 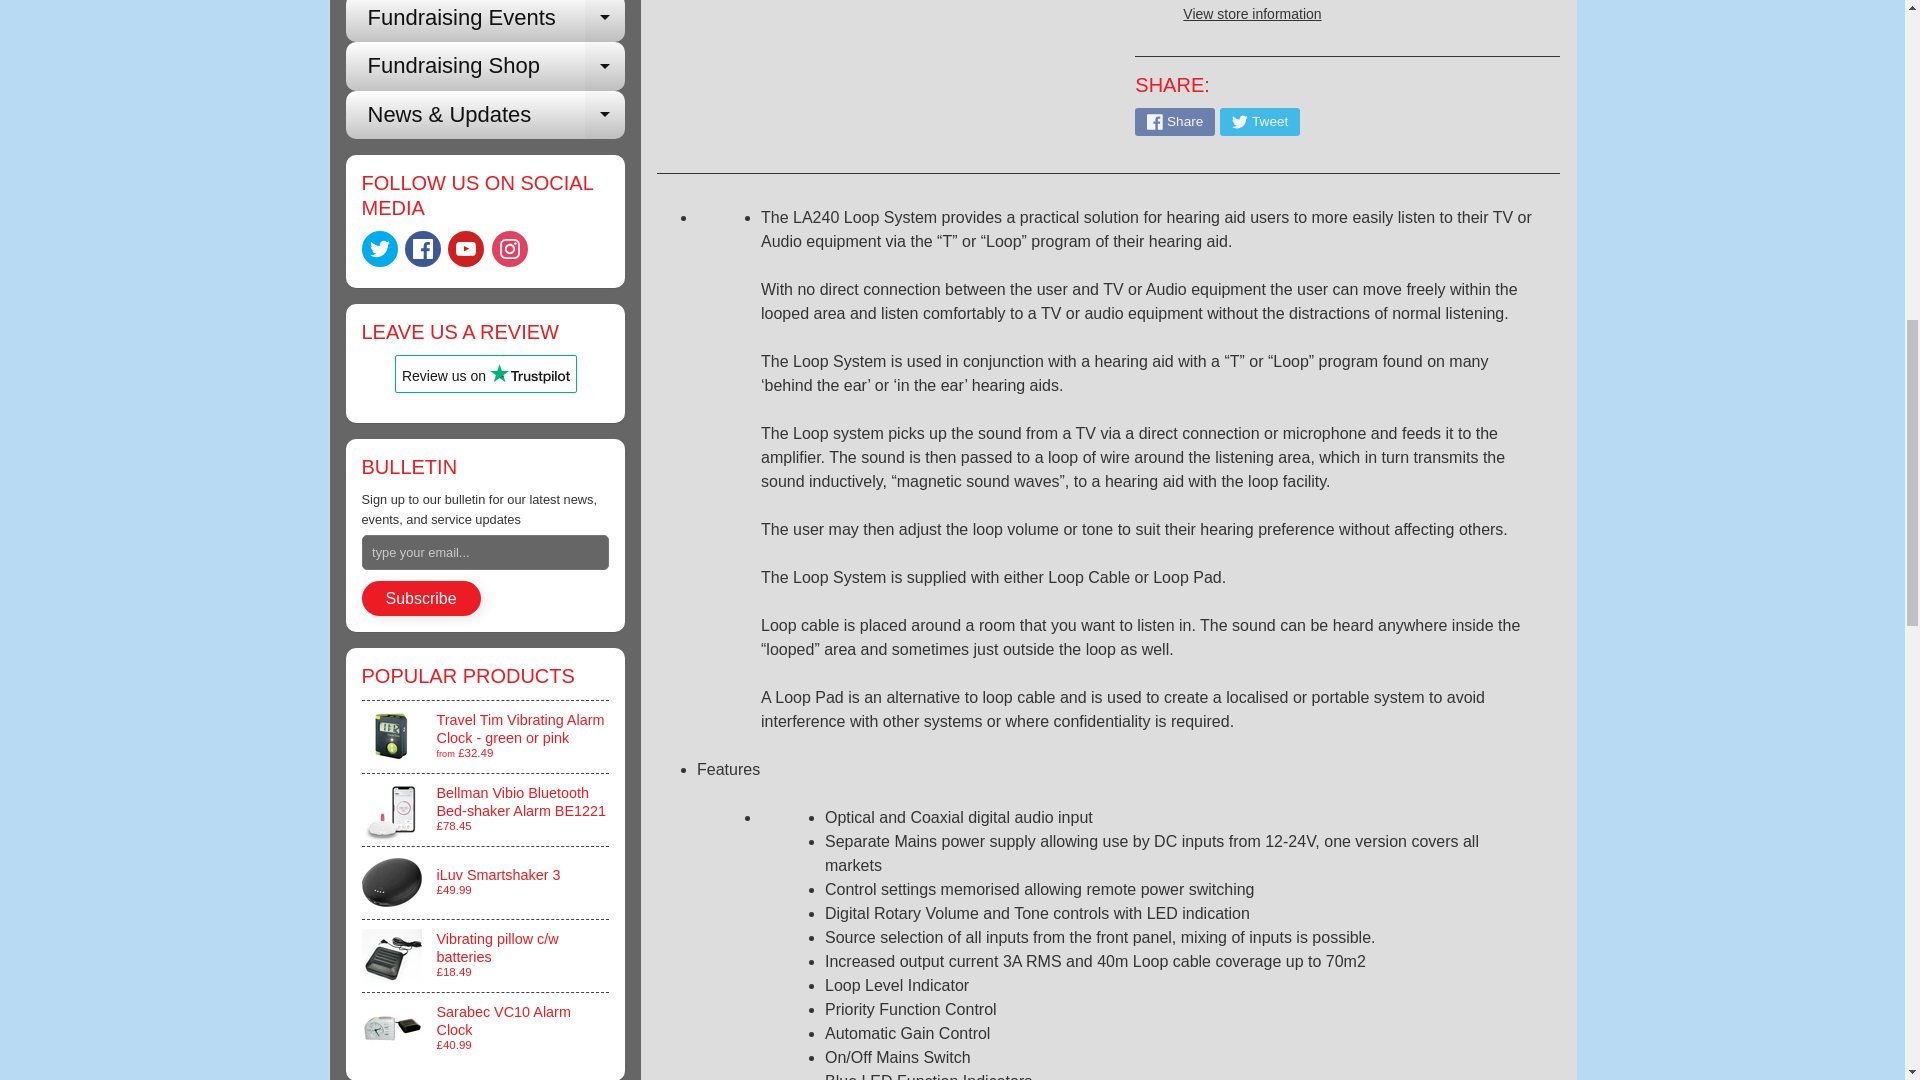 I want to click on Share on Facebook, so click(x=1174, y=122).